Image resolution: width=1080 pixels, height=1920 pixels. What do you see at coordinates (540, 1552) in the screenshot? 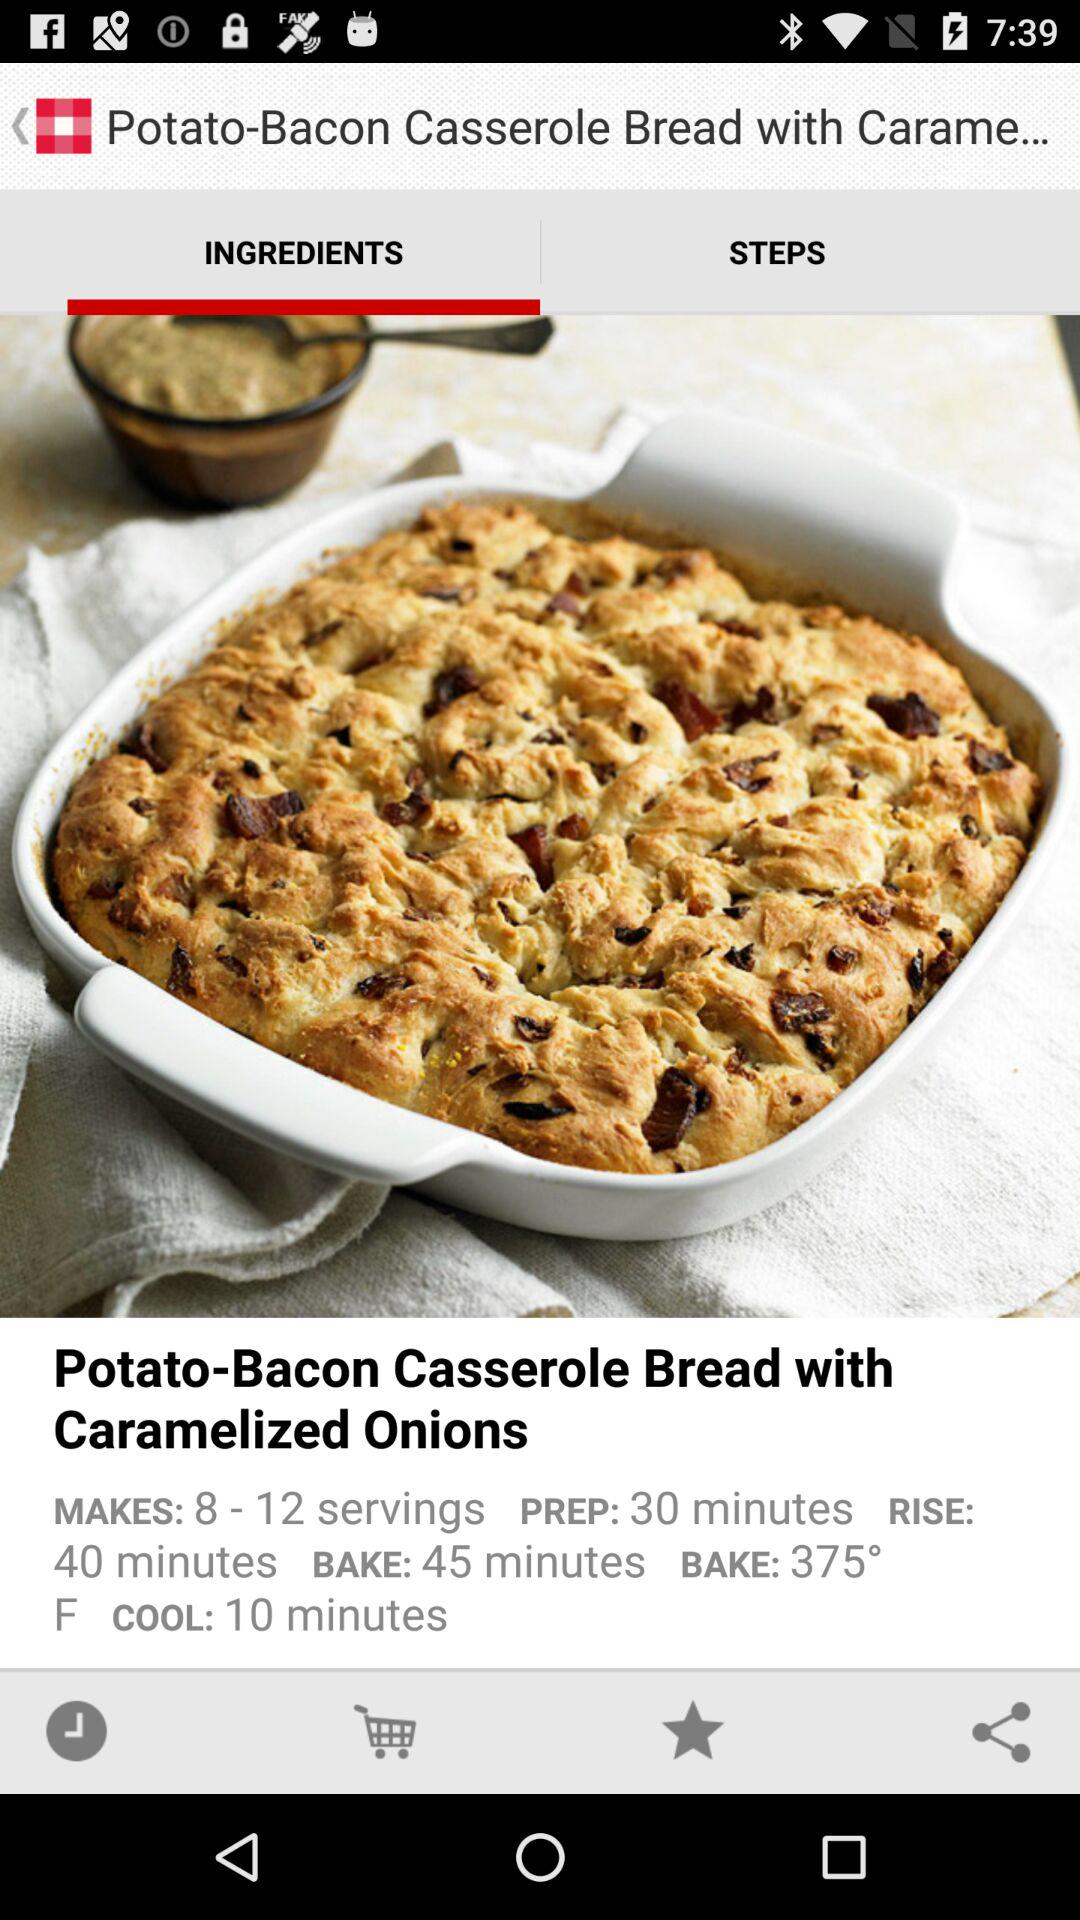
I see `scroll until the makes 8 12 item` at bounding box center [540, 1552].